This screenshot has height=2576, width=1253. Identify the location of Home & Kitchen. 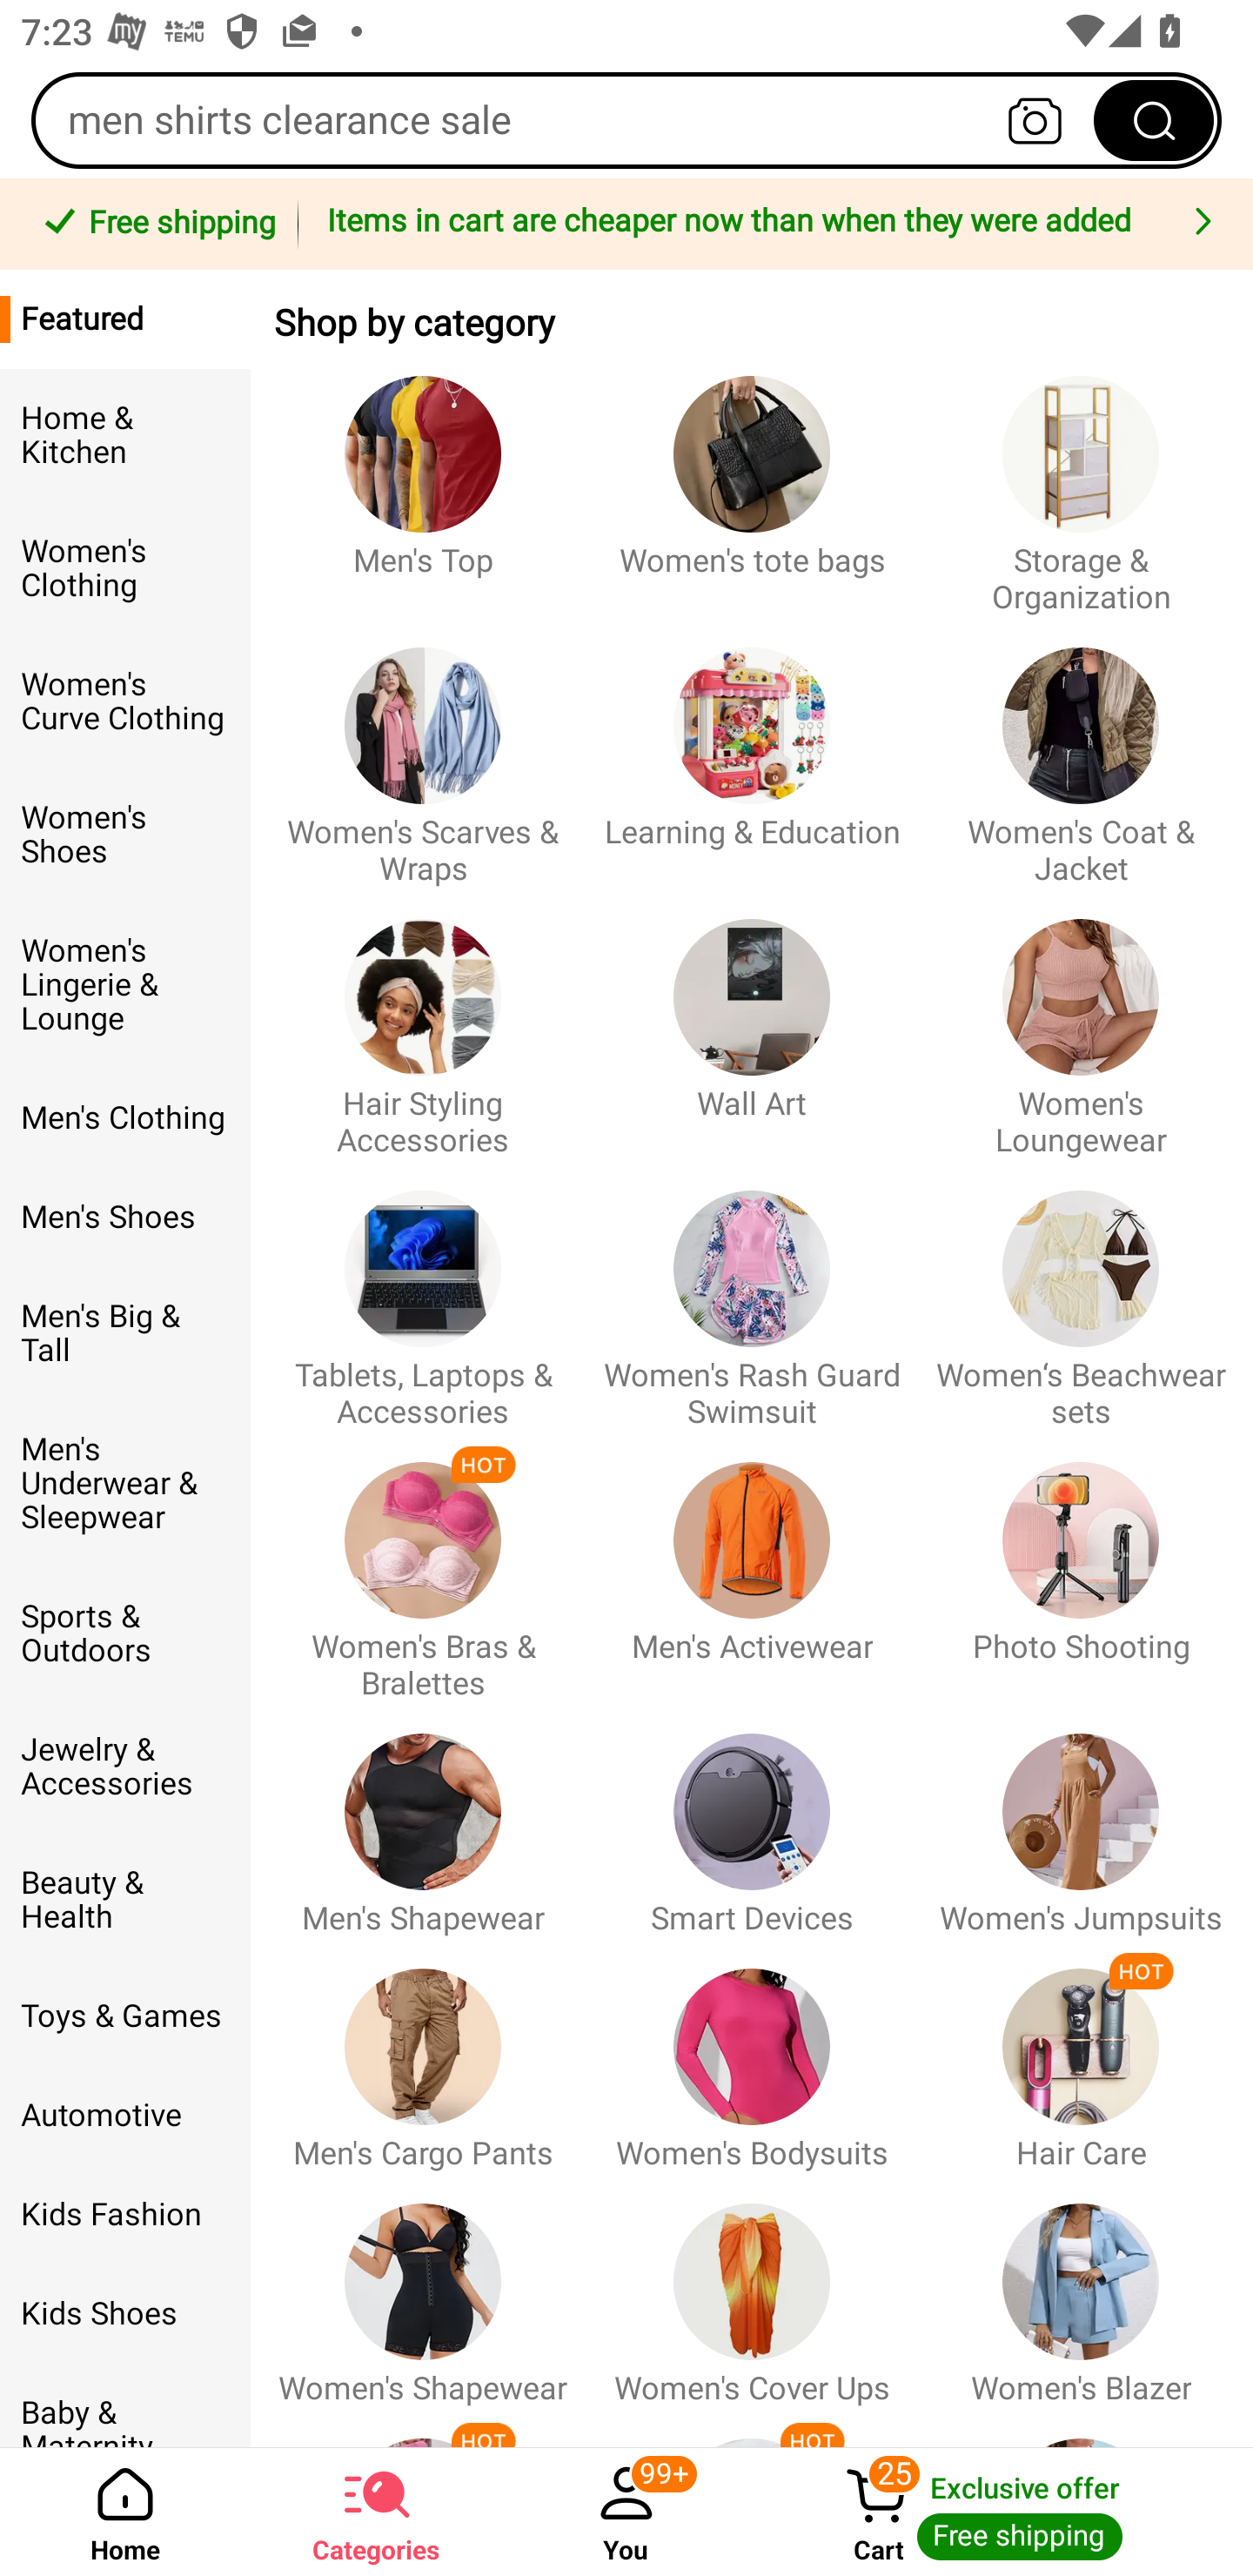
(125, 435).